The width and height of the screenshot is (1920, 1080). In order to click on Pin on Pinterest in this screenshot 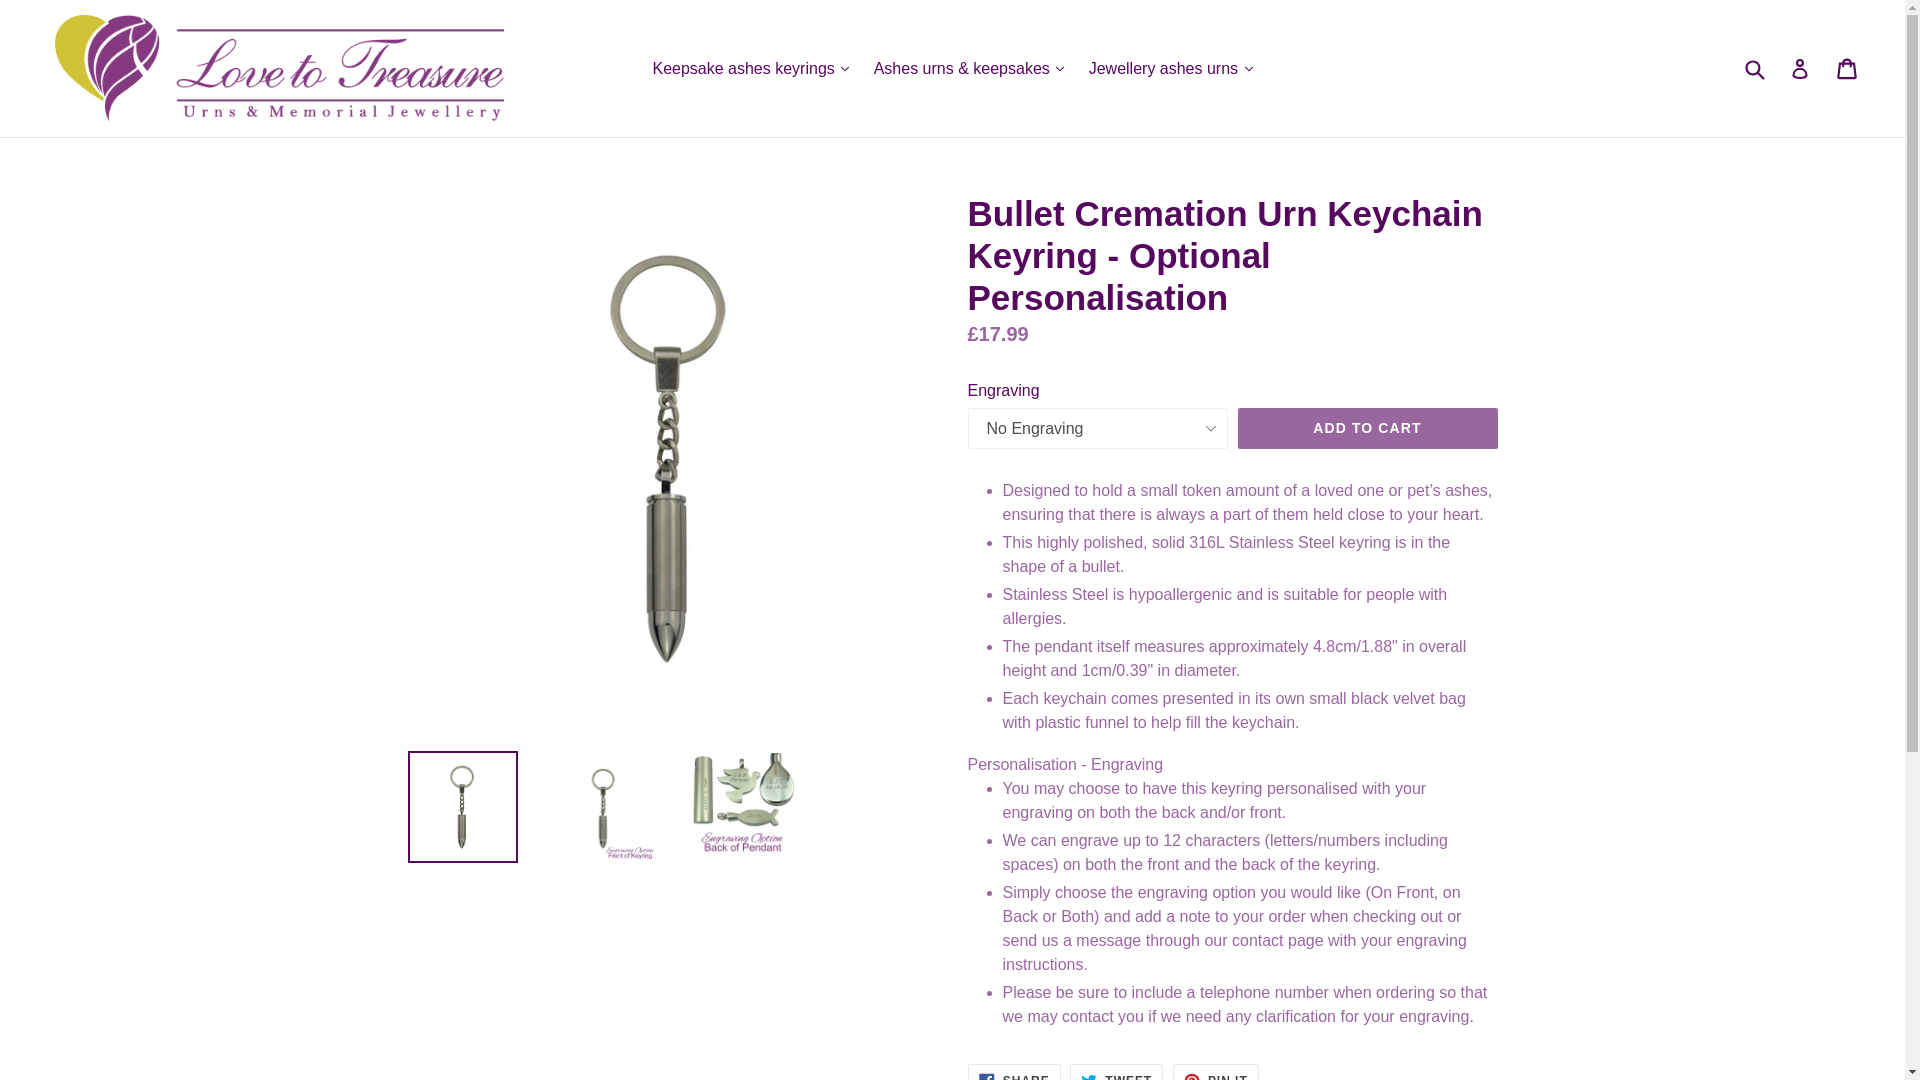, I will do `click(1216, 1072)`.